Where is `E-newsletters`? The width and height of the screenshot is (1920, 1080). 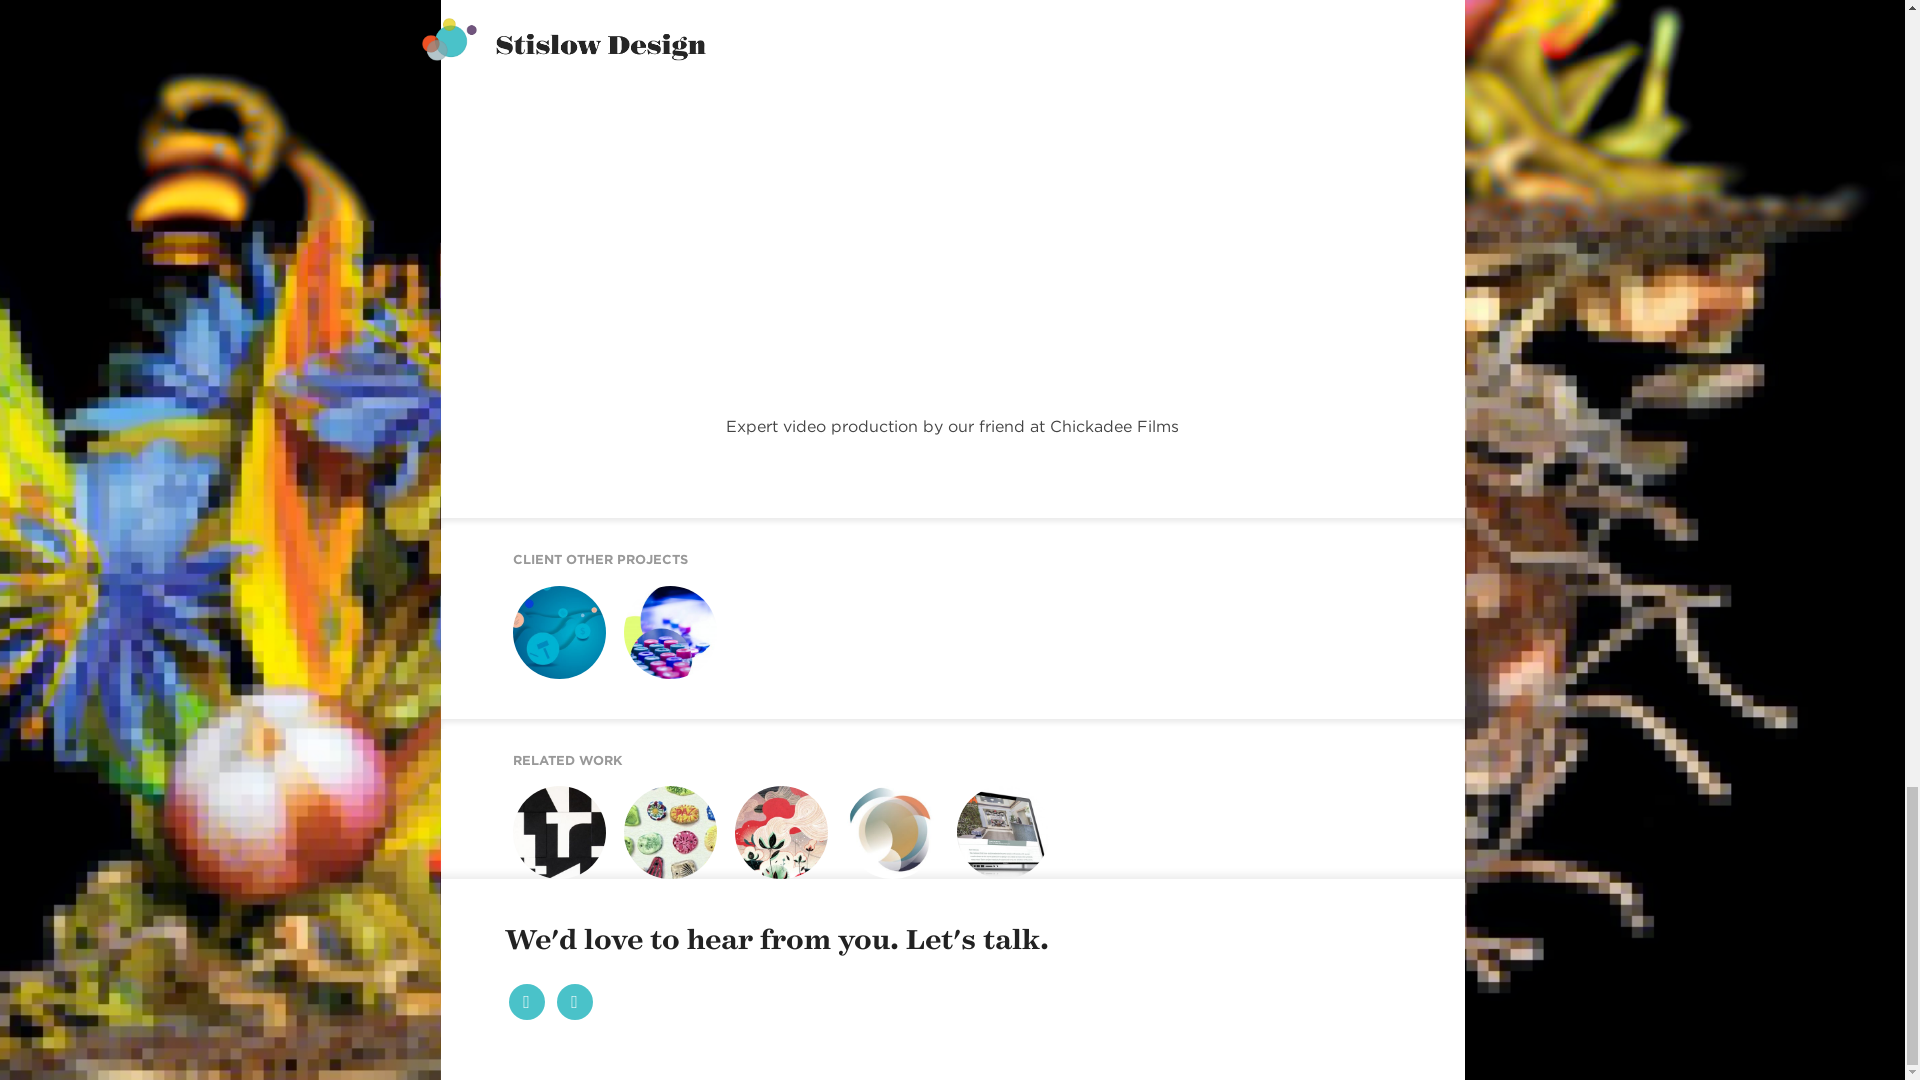 E-newsletters is located at coordinates (774, 884).